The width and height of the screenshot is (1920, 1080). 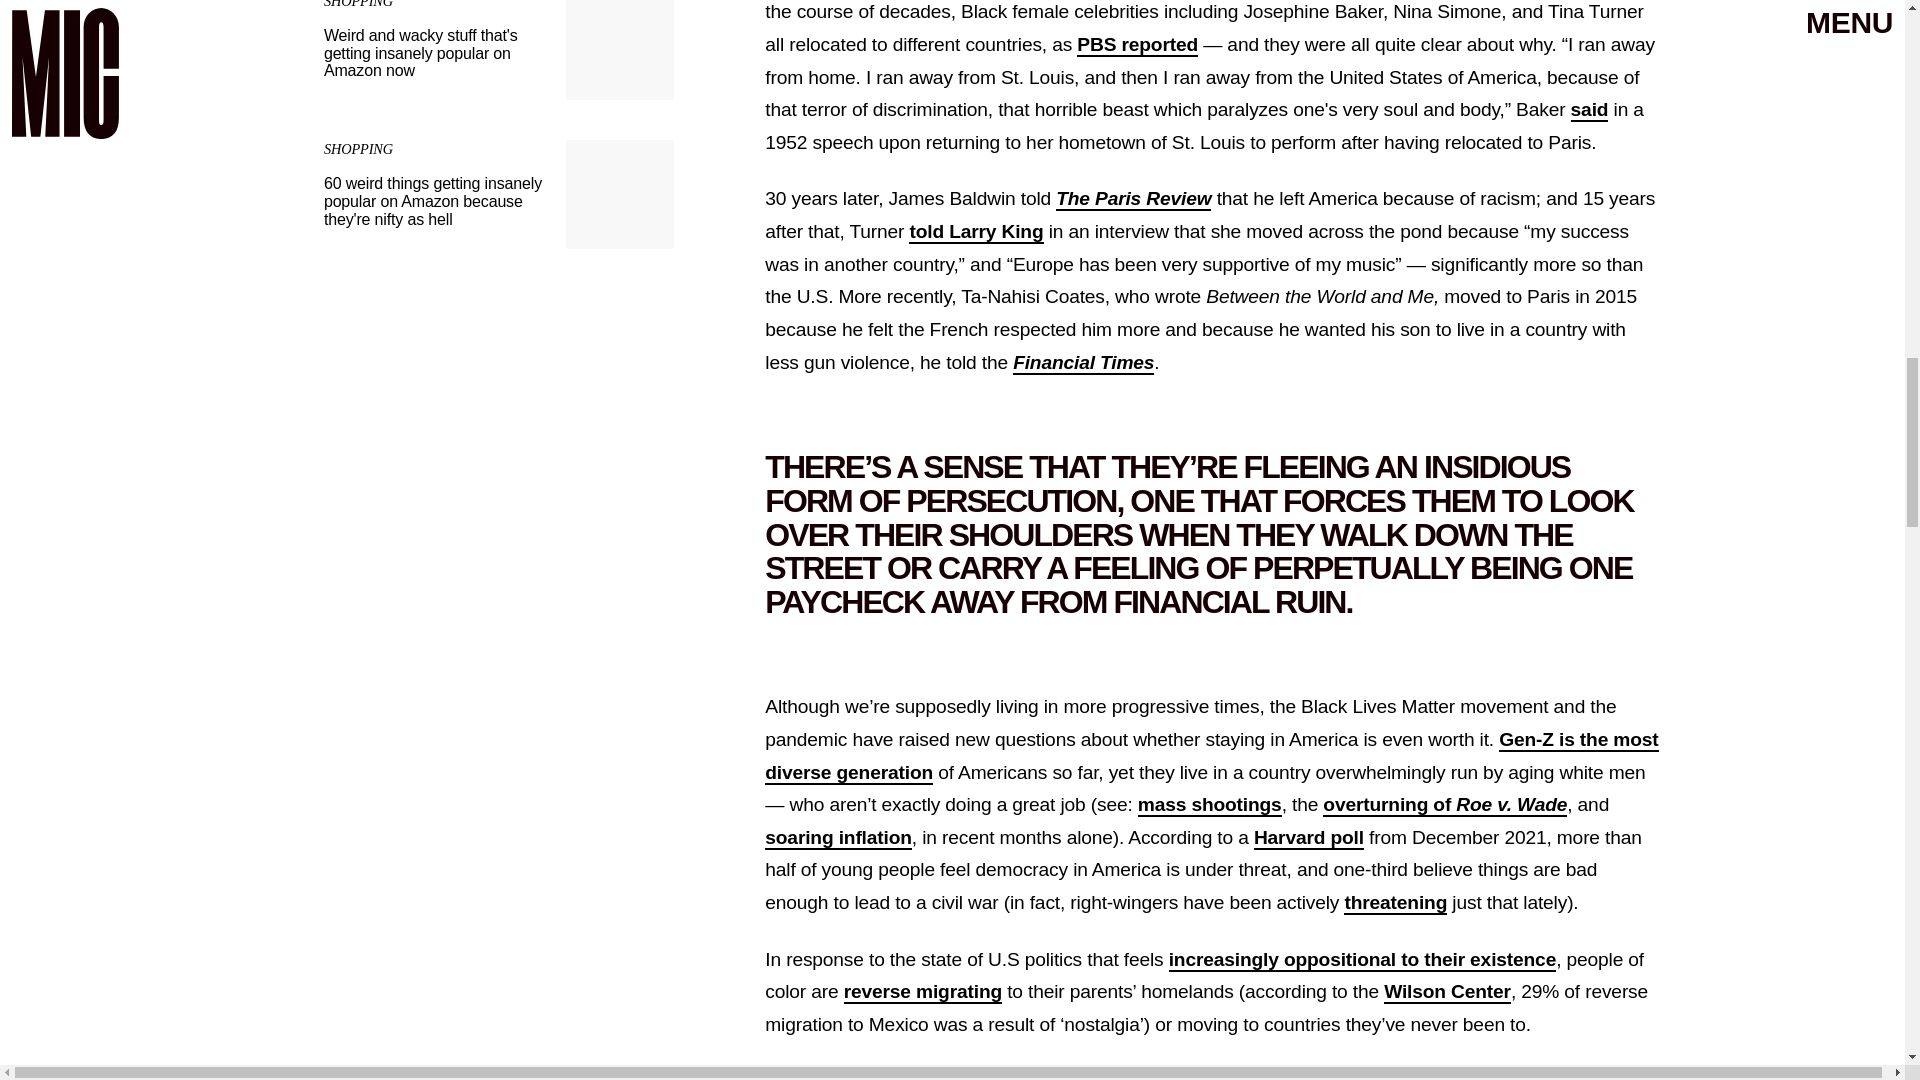 What do you see at coordinates (1134, 198) in the screenshot?
I see `The Paris Review` at bounding box center [1134, 198].